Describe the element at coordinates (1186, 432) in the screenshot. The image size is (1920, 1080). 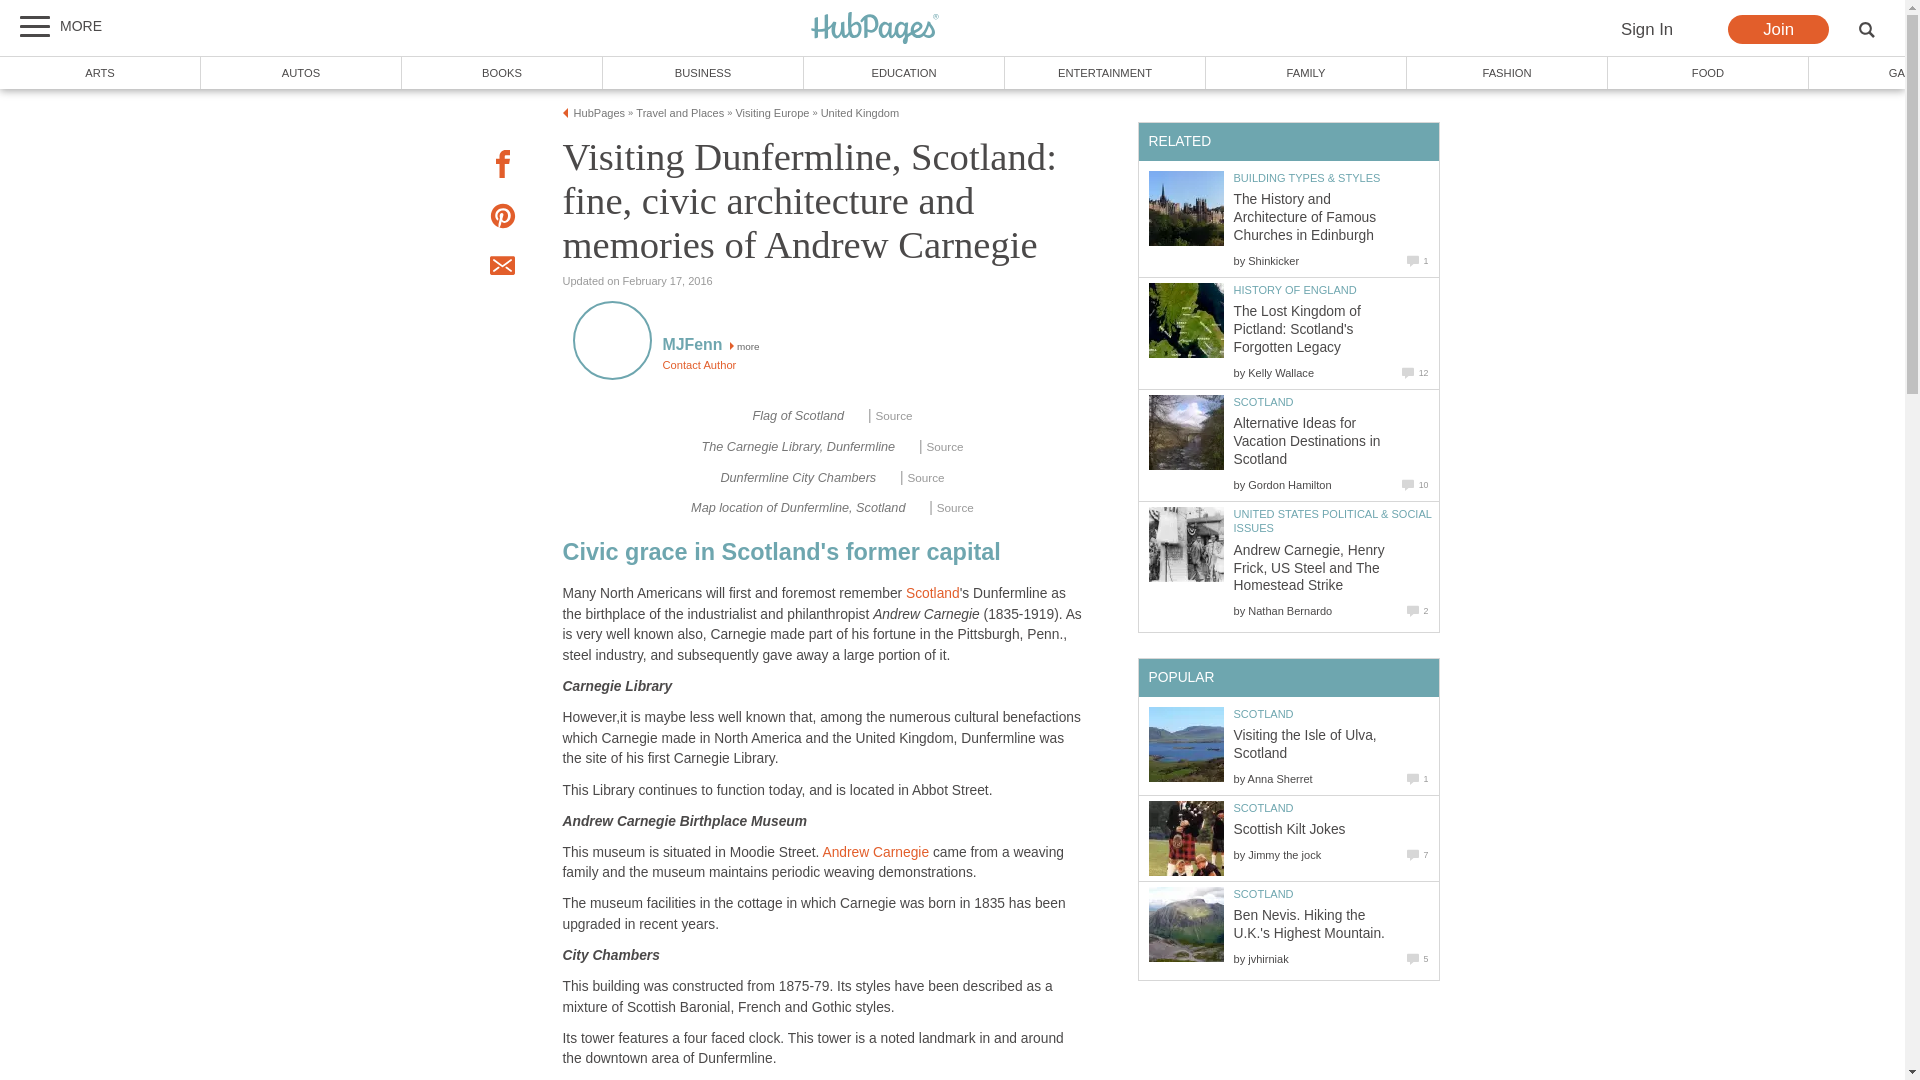
I see `Alternative Ideas for Vacation Destinations in Scotland` at that location.